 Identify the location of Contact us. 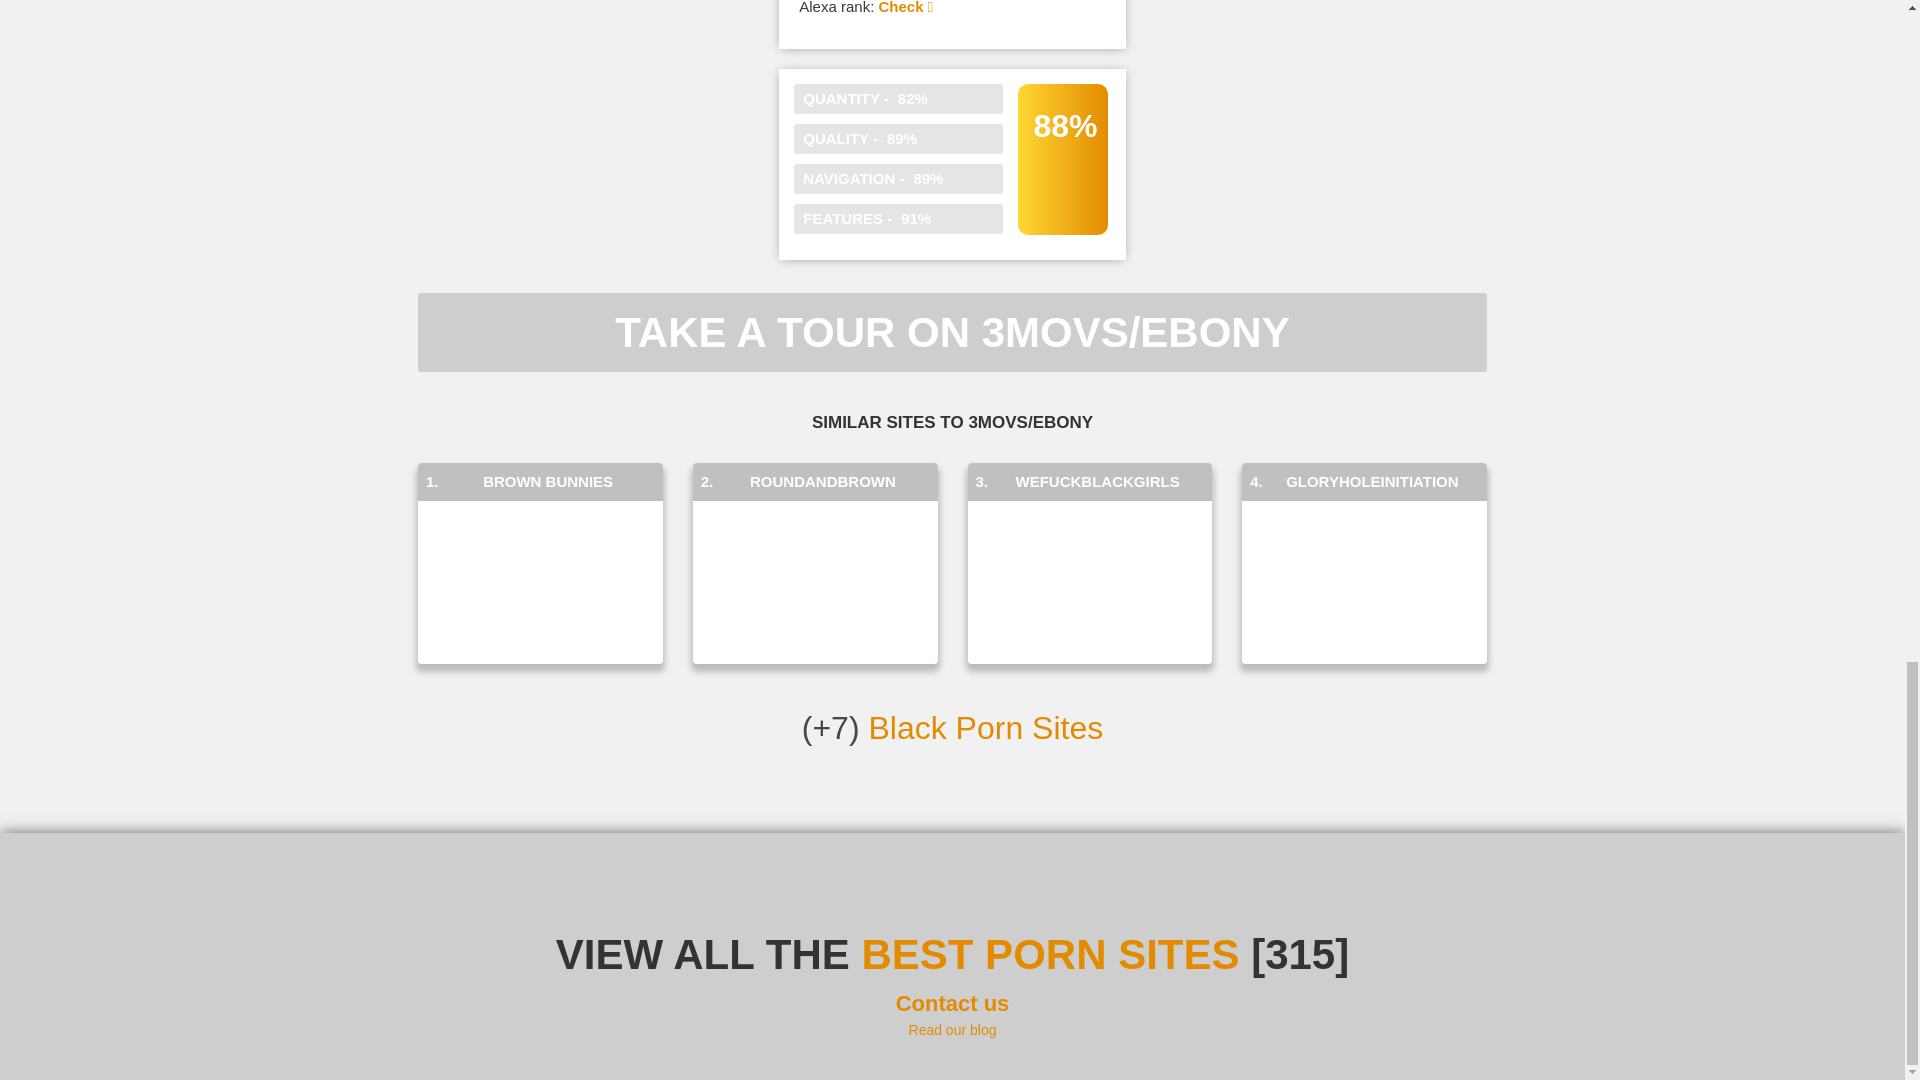
(952, 1004).